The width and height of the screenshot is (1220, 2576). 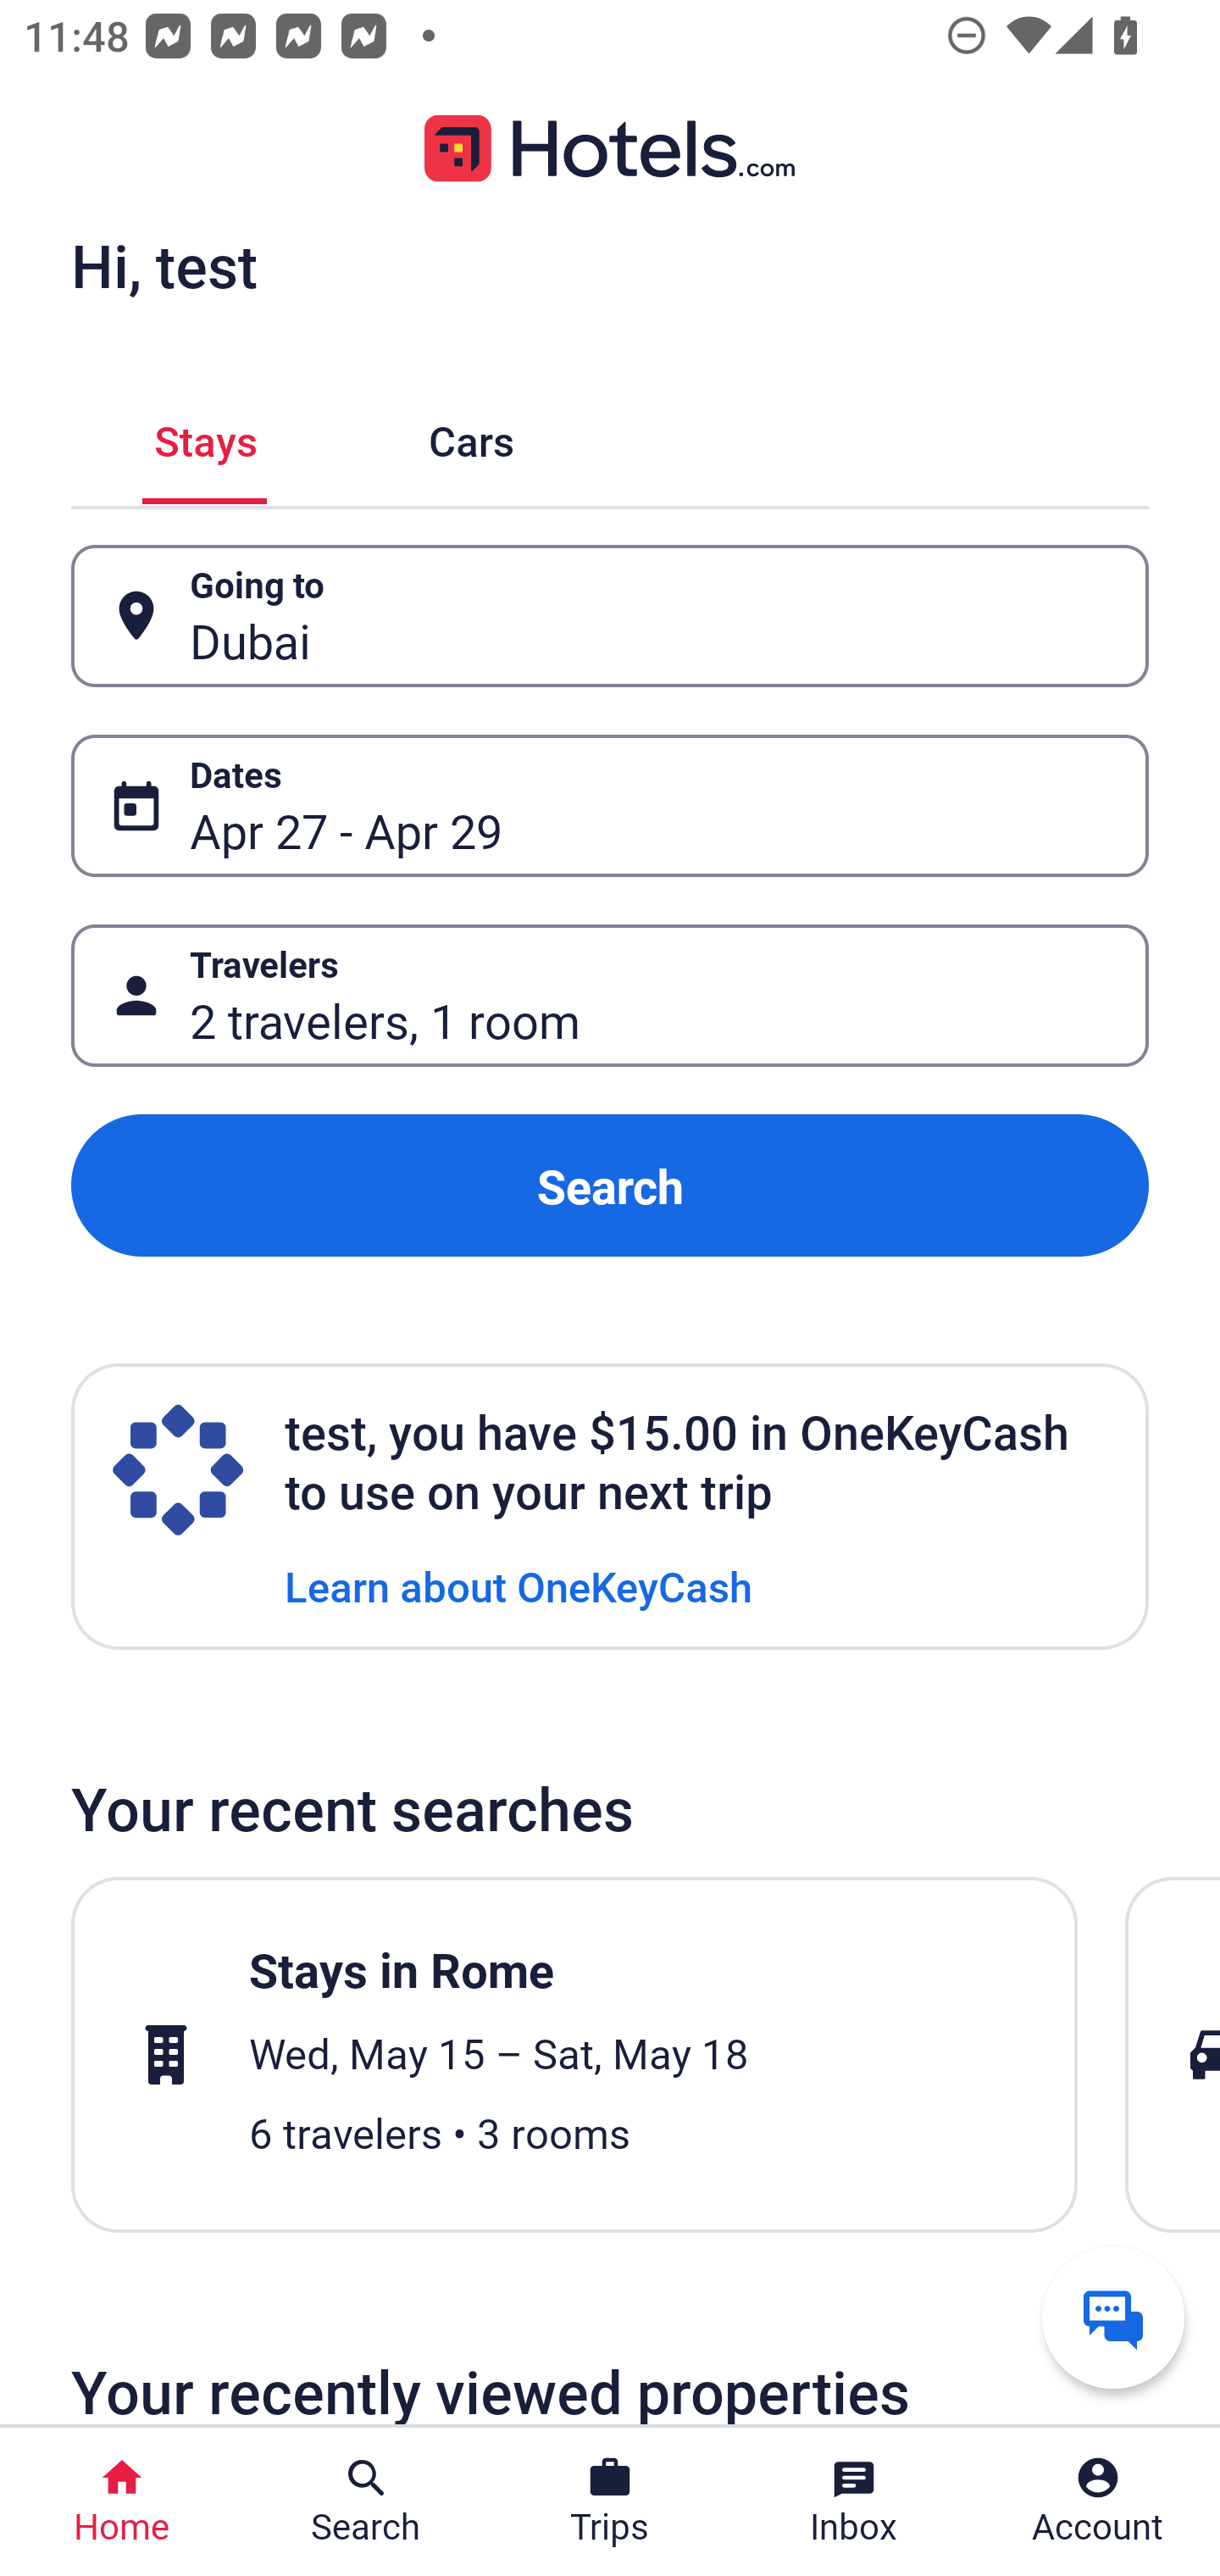 What do you see at coordinates (610, 617) in the screenshot?
I see `Going to Button Dubai` at bounding box center [610, 617].